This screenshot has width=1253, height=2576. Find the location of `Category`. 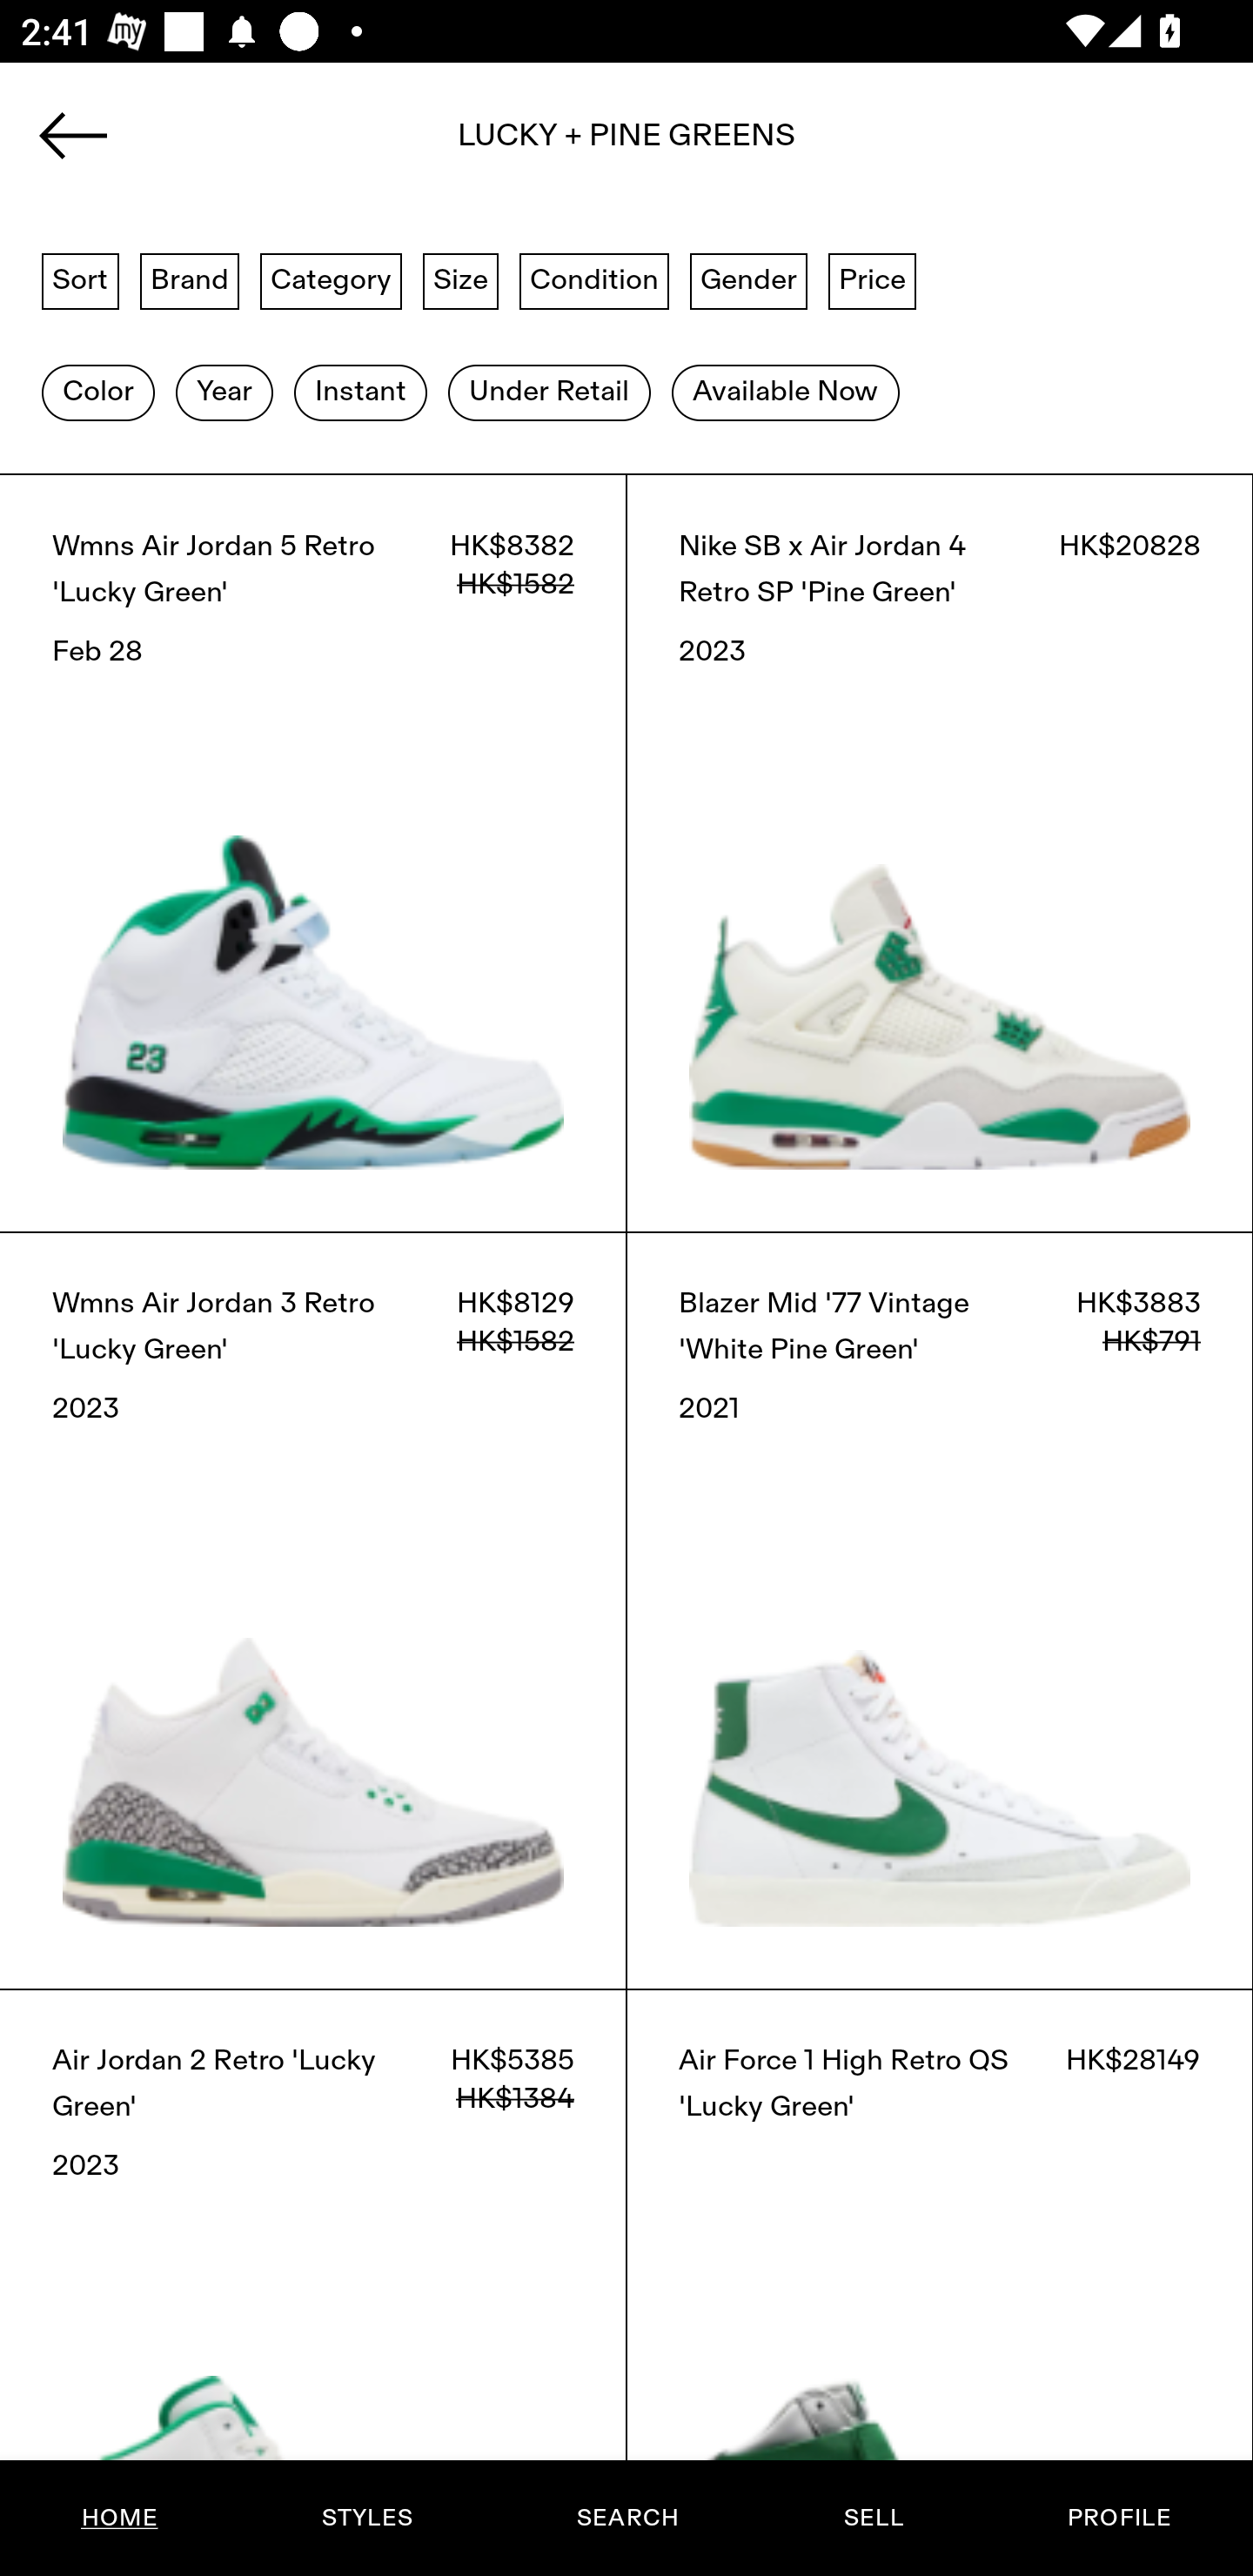

Category is located at coordinates (331, 279).